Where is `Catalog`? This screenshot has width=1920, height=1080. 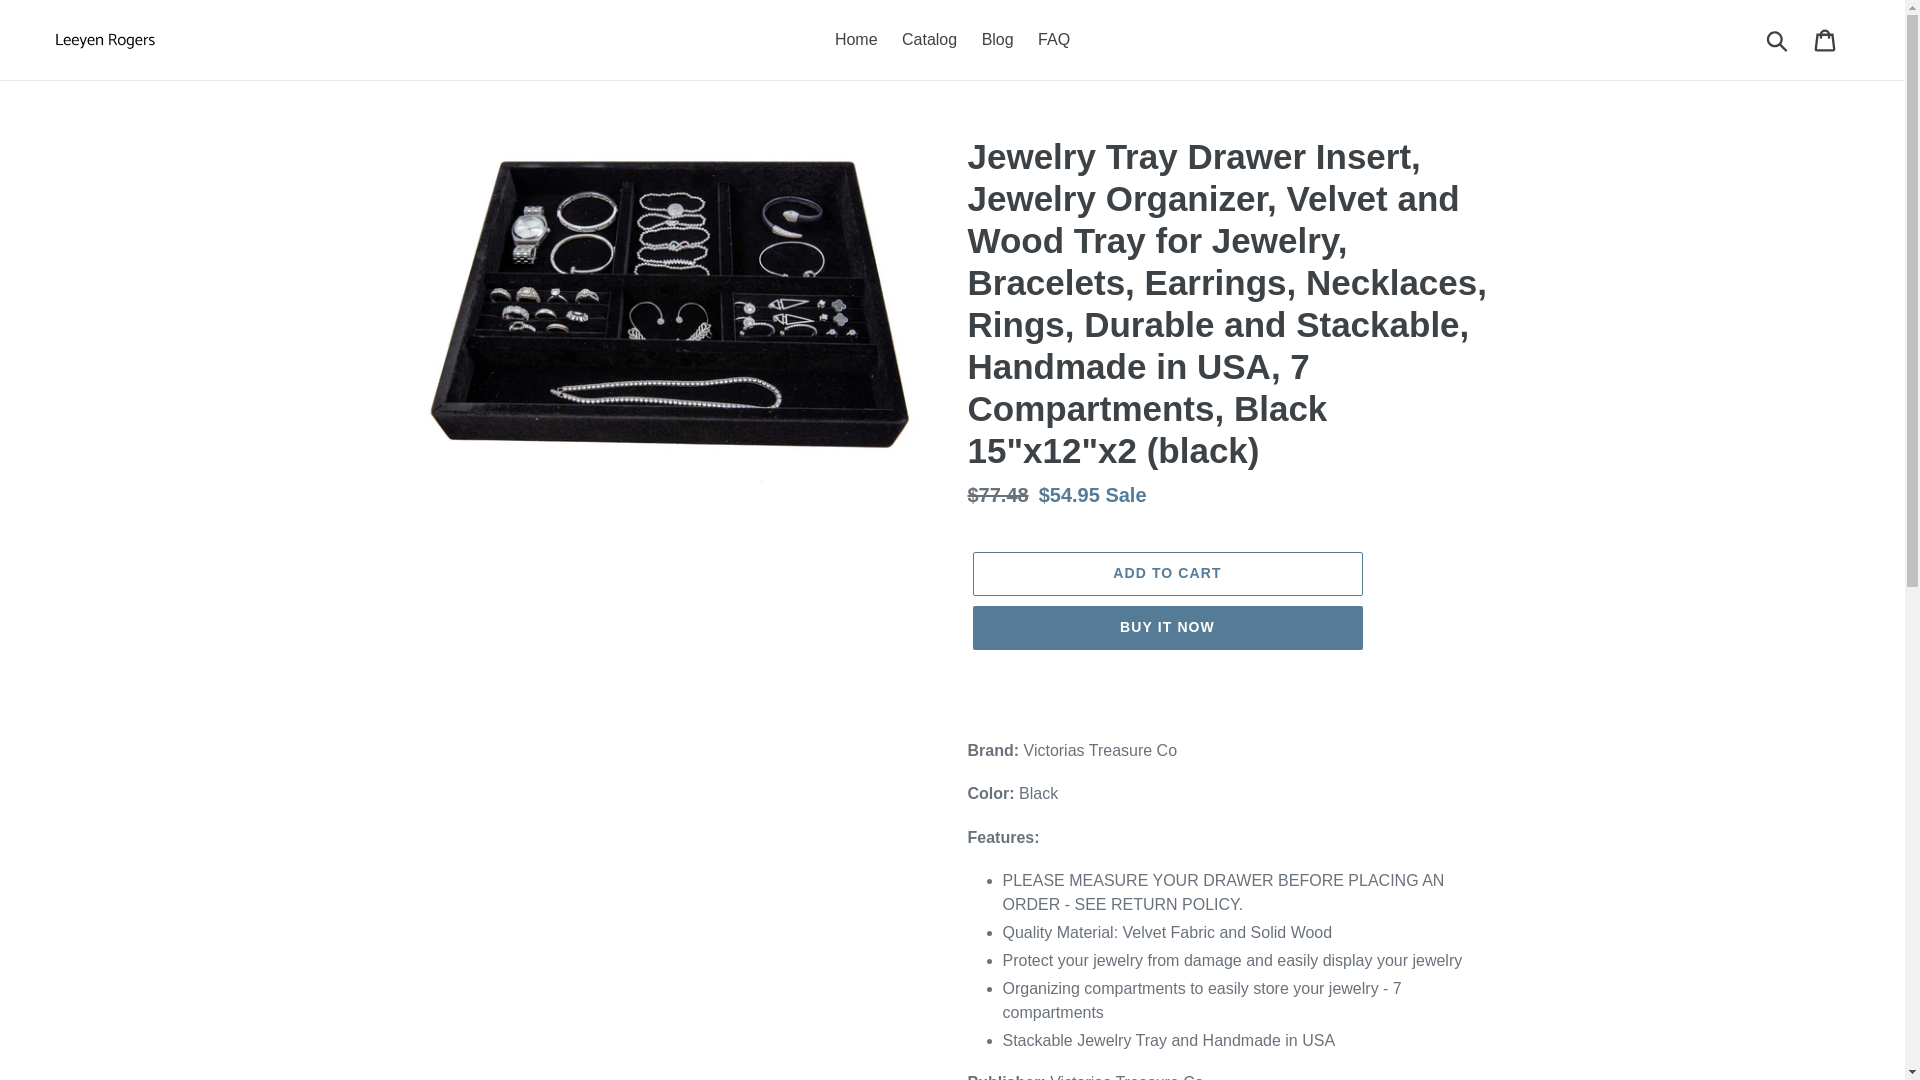 Catalog is located at coordinates (930, 40).